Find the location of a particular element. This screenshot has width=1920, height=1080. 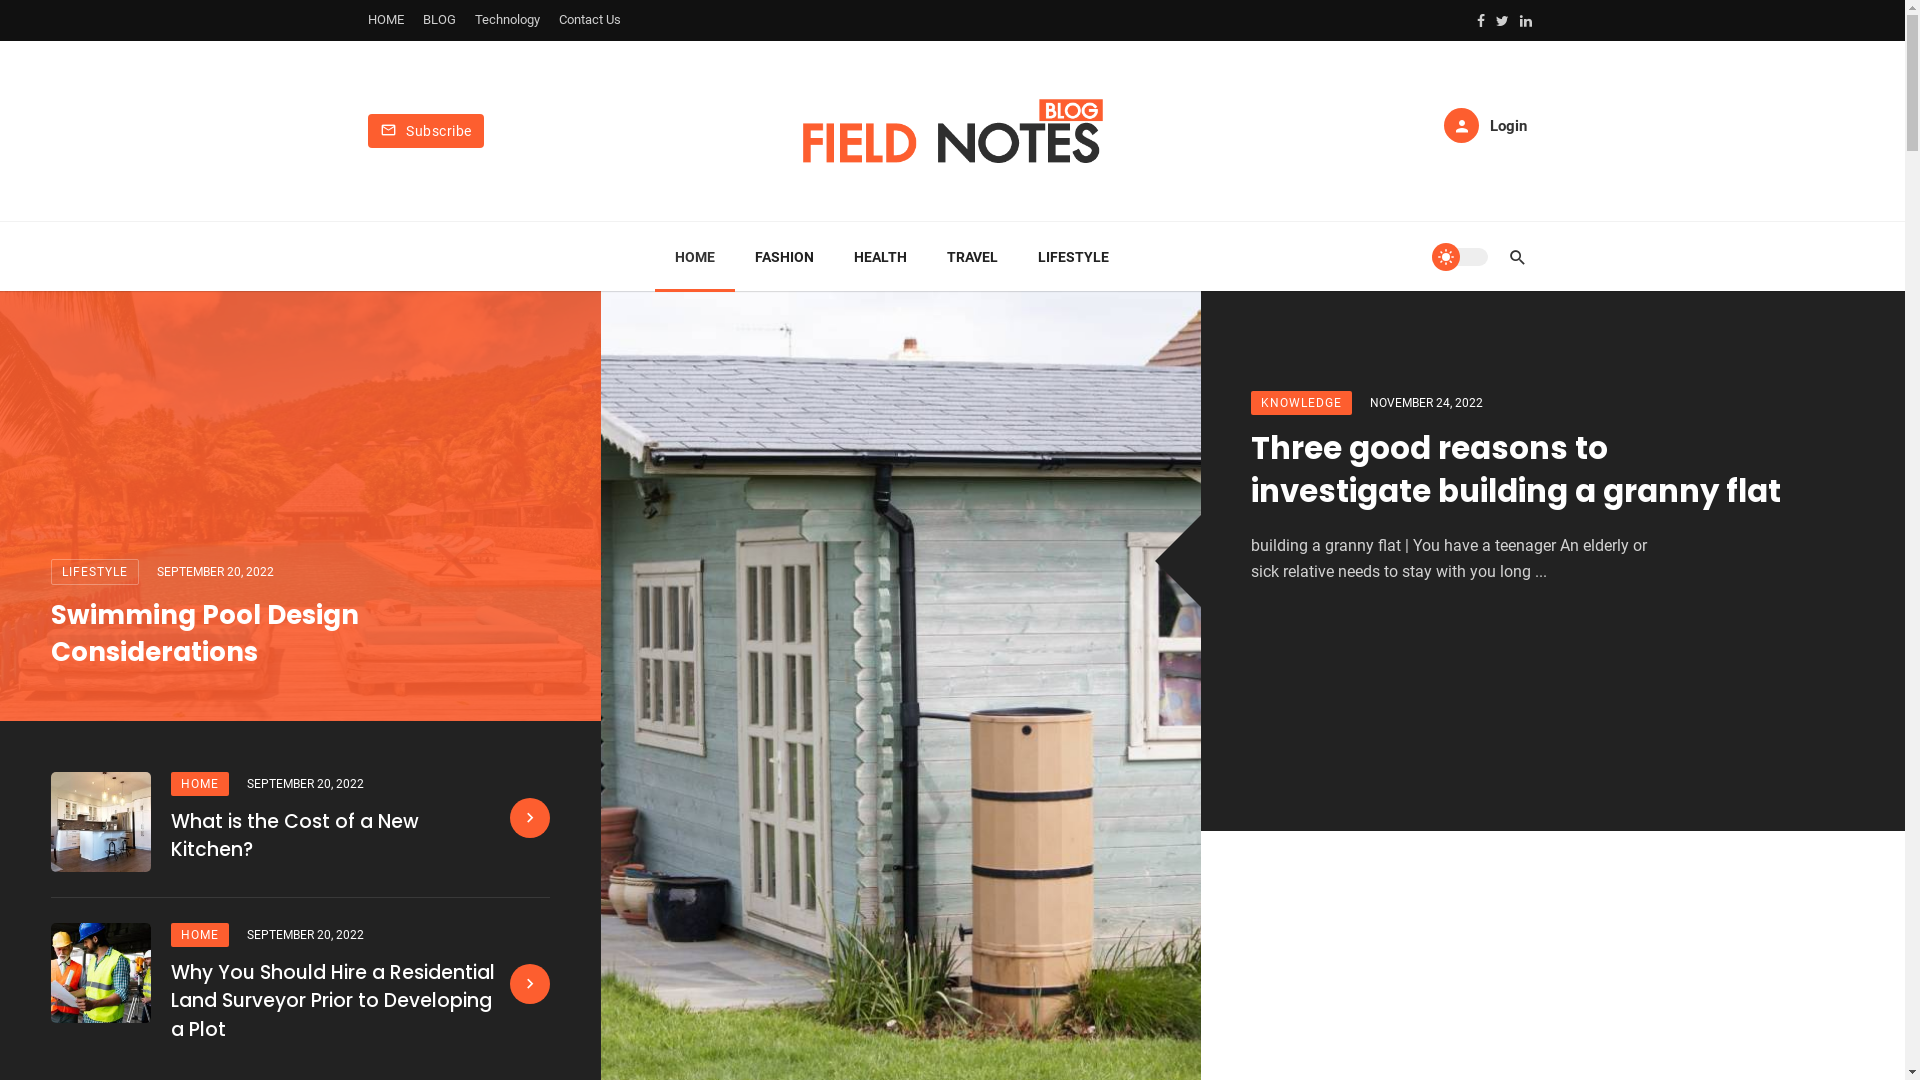

Contact Us is located at coordinates (589, 20).